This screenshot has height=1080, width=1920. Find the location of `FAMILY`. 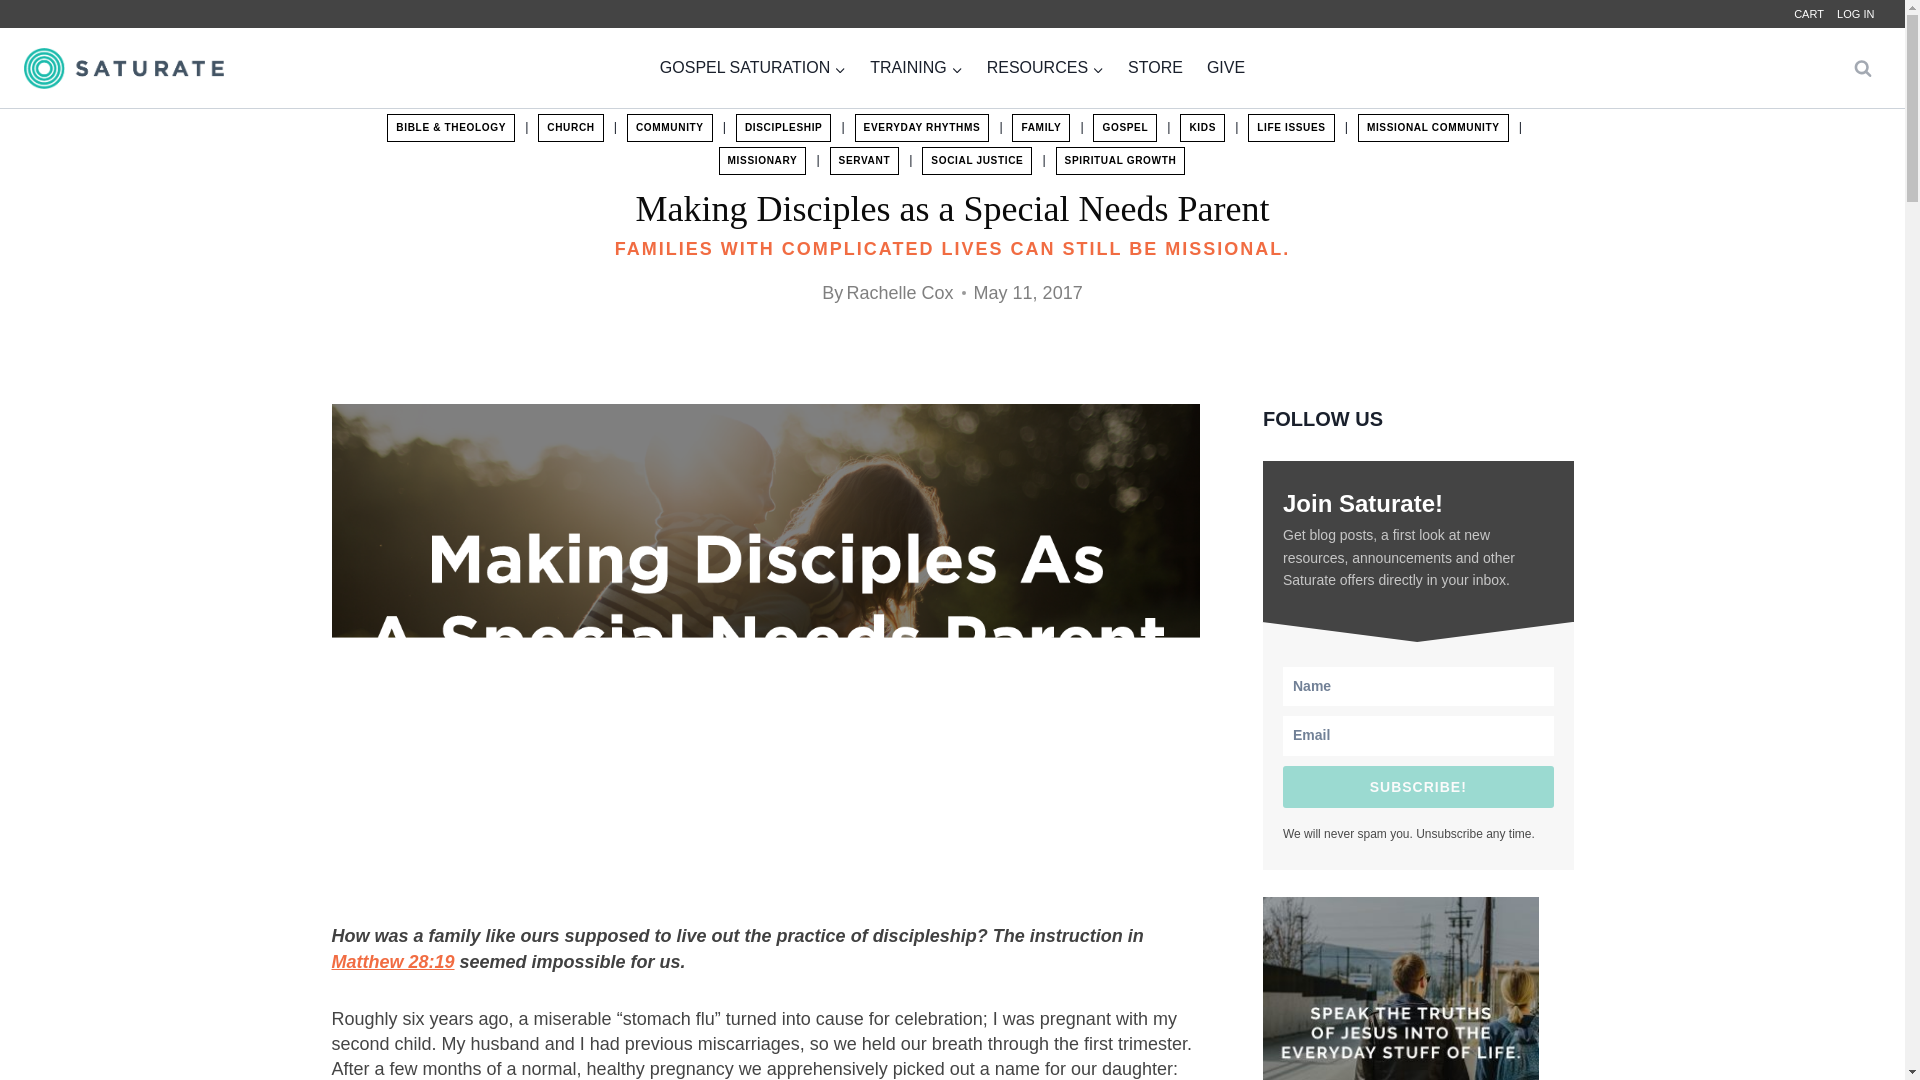

FAMILY is located at coordinates (1040, 128).